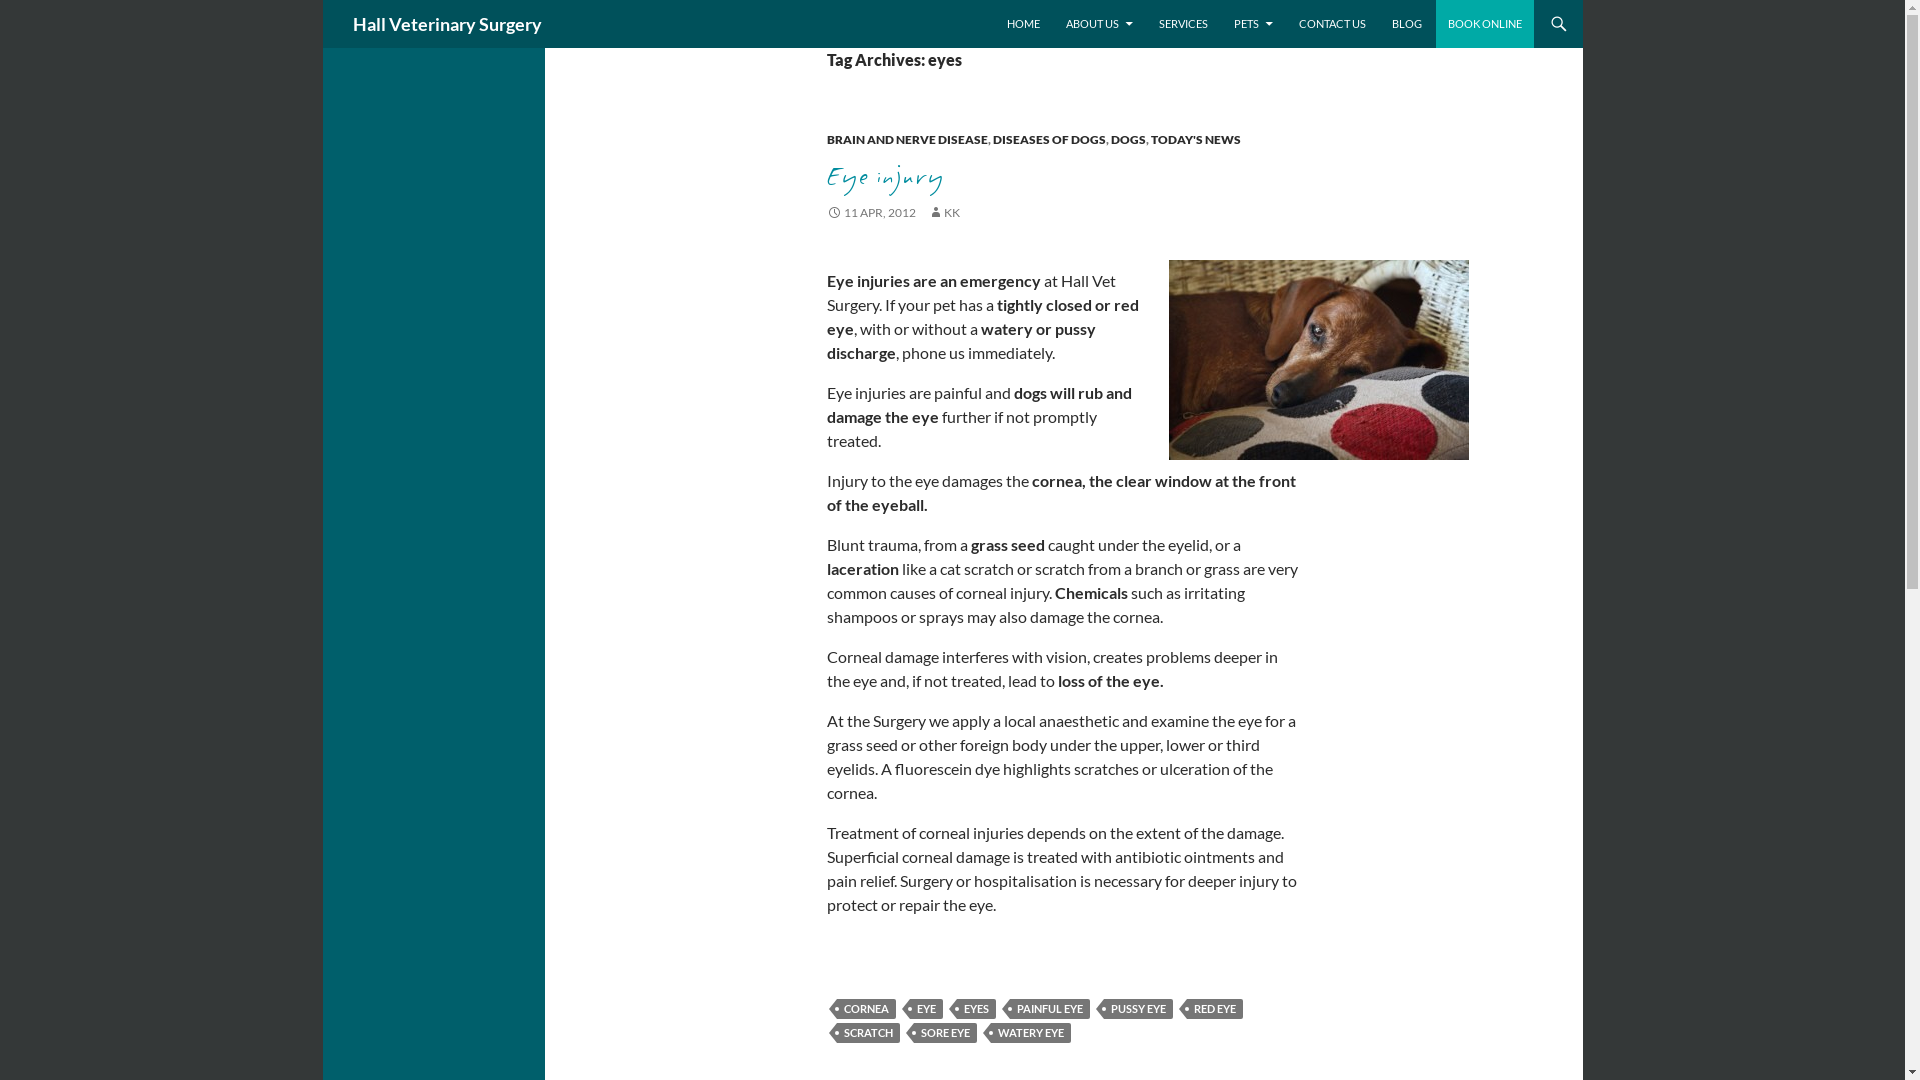 The height and width of the screenshot is (1080, 1920). Describe the element at coordinates (446, 24) in the screenshot. I see `Hall Veterinary Surgery` at that location.